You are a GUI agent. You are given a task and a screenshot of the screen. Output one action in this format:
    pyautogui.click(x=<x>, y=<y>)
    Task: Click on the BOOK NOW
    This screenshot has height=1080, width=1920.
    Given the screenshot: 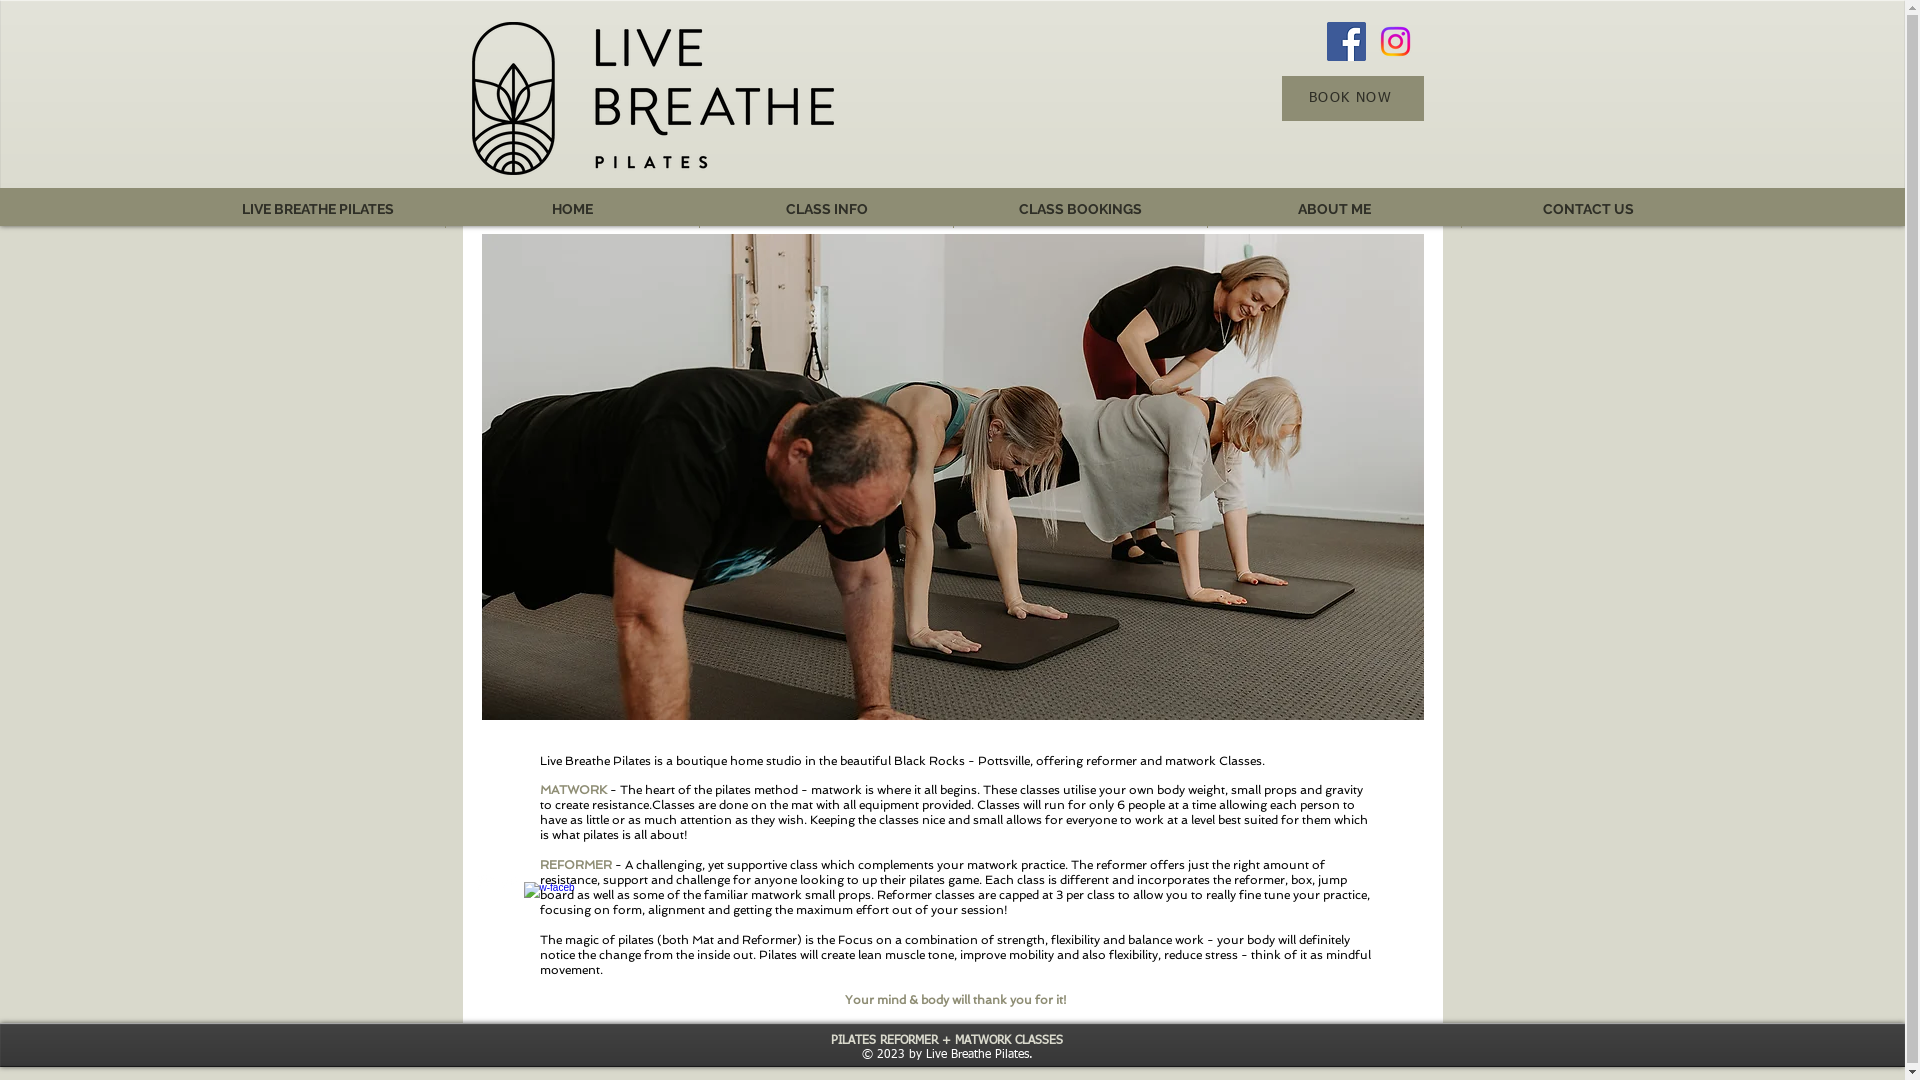 What is the action you would take?
    pyautogui.click(x=1353, y=98)
    